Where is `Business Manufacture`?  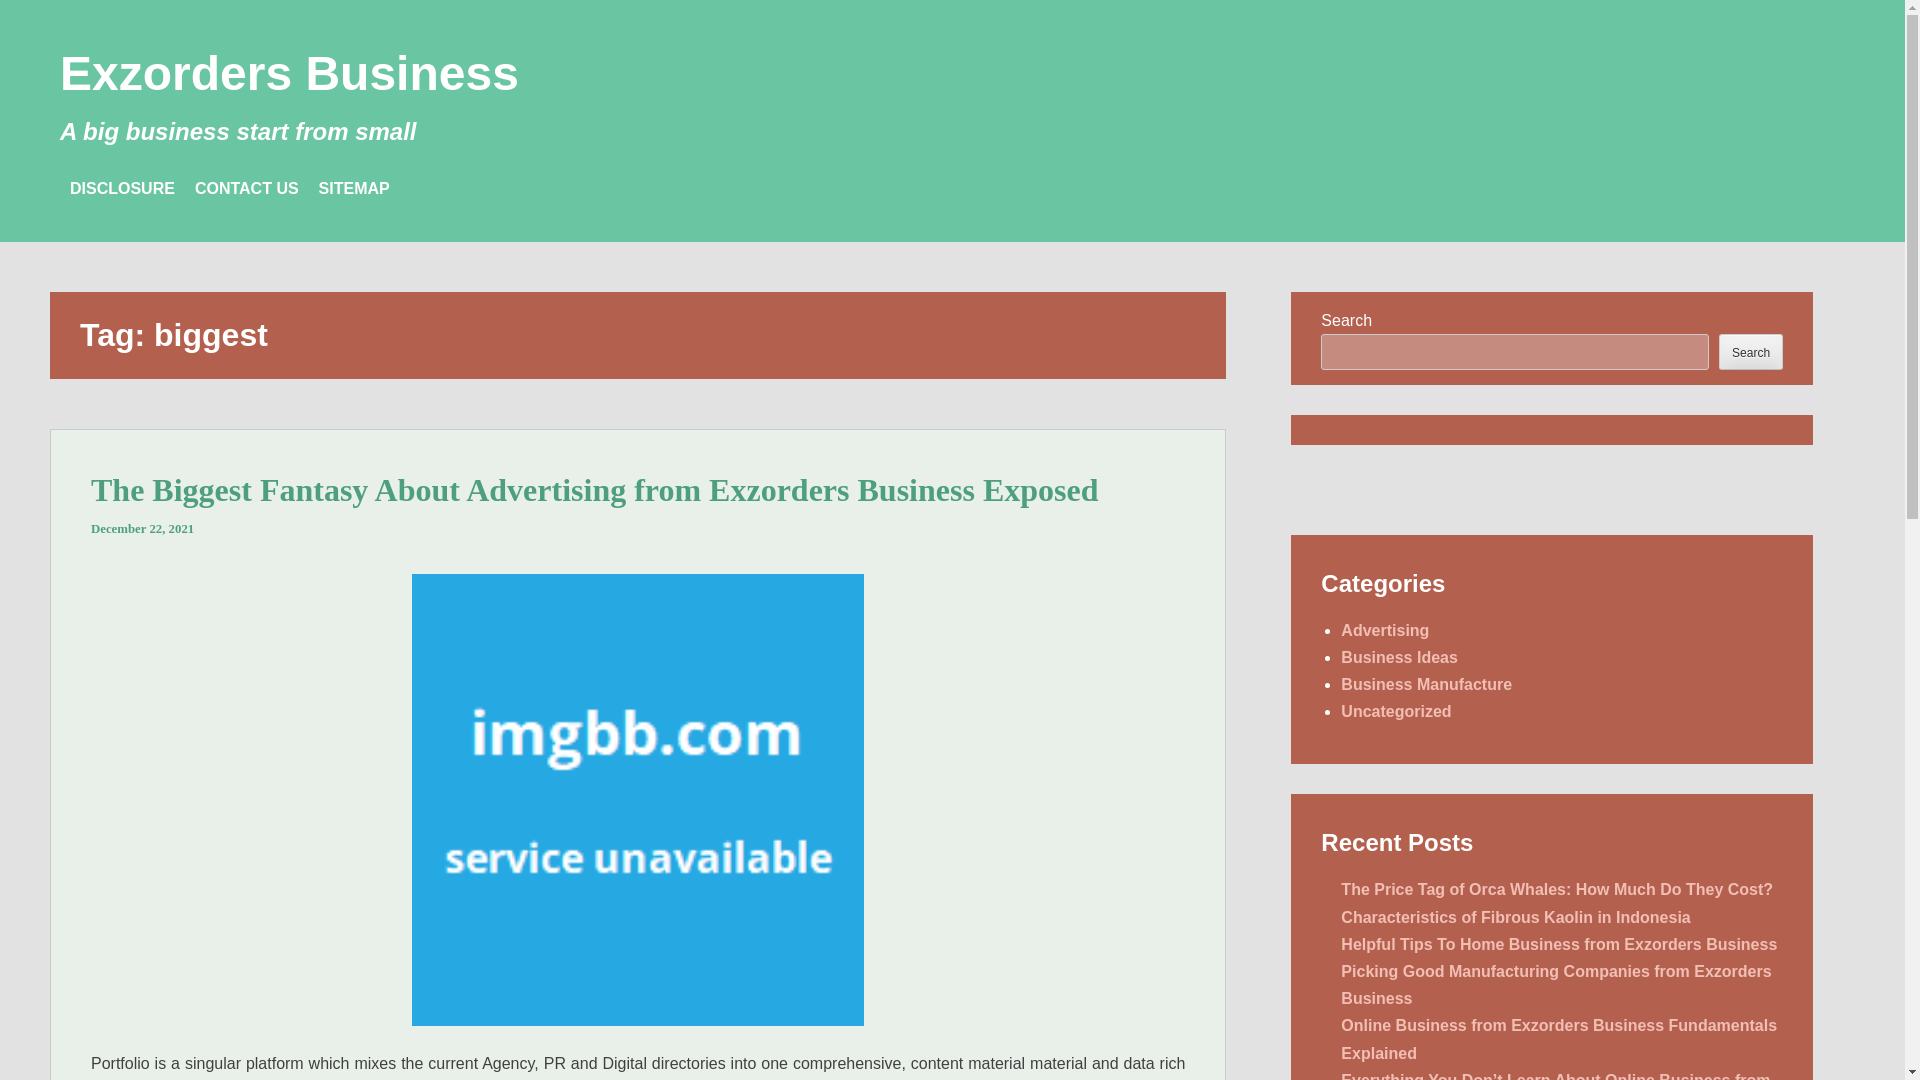
Business Manufacture is located at coordinates (1426, 684).